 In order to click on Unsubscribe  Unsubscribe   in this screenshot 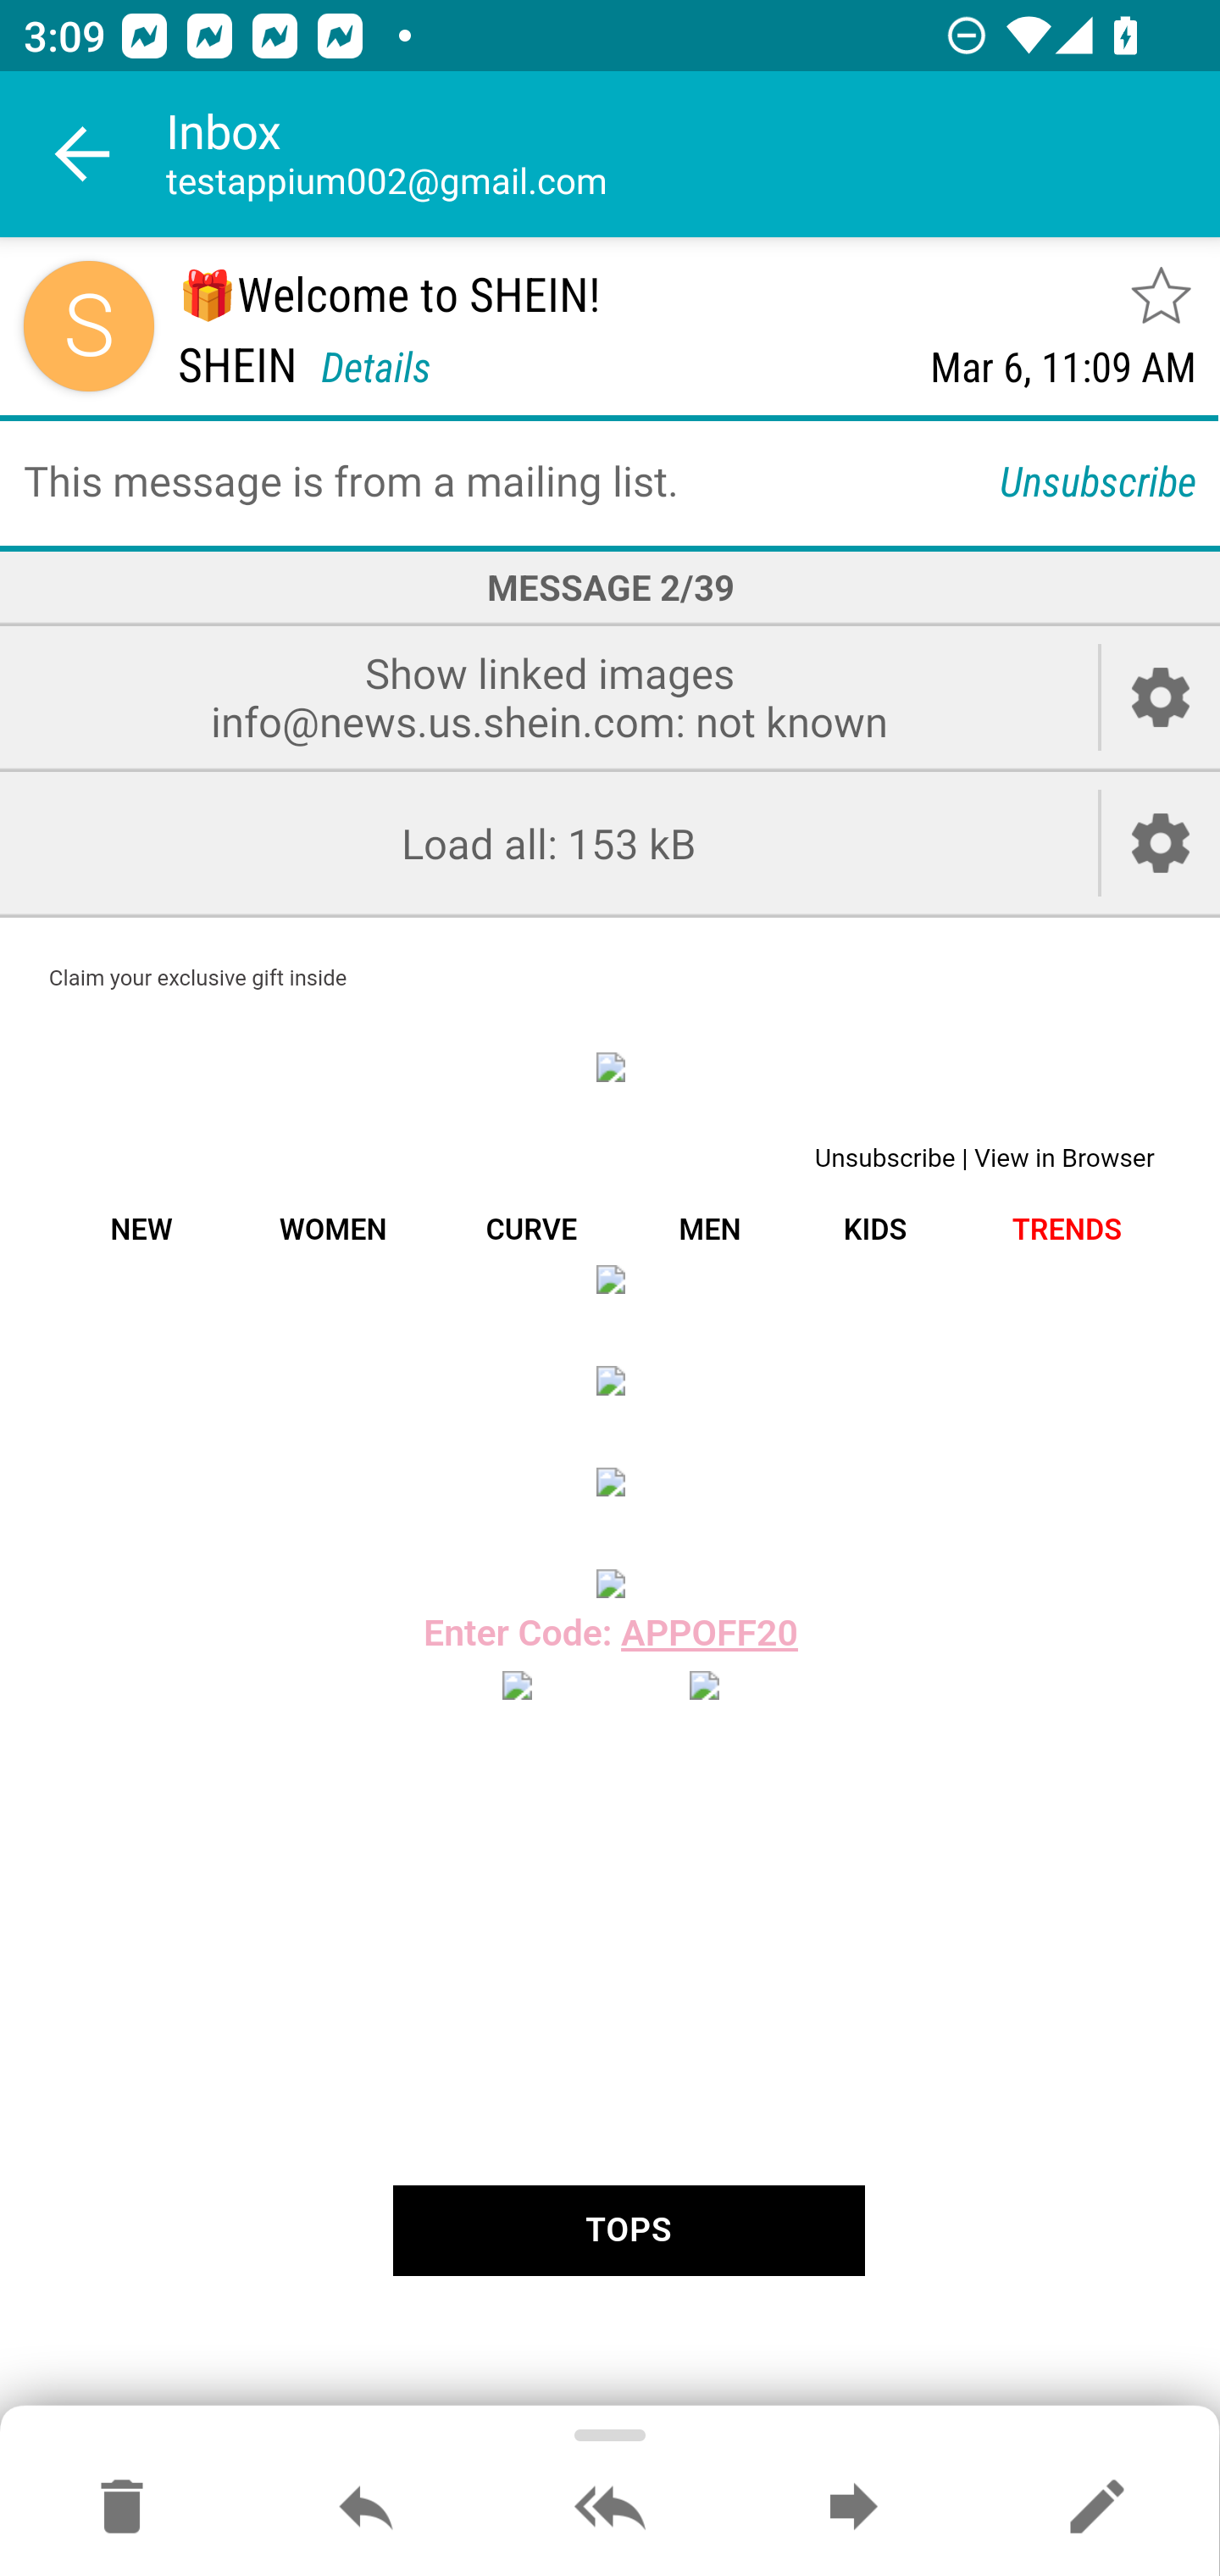, I will do `click(888, 1158)`.